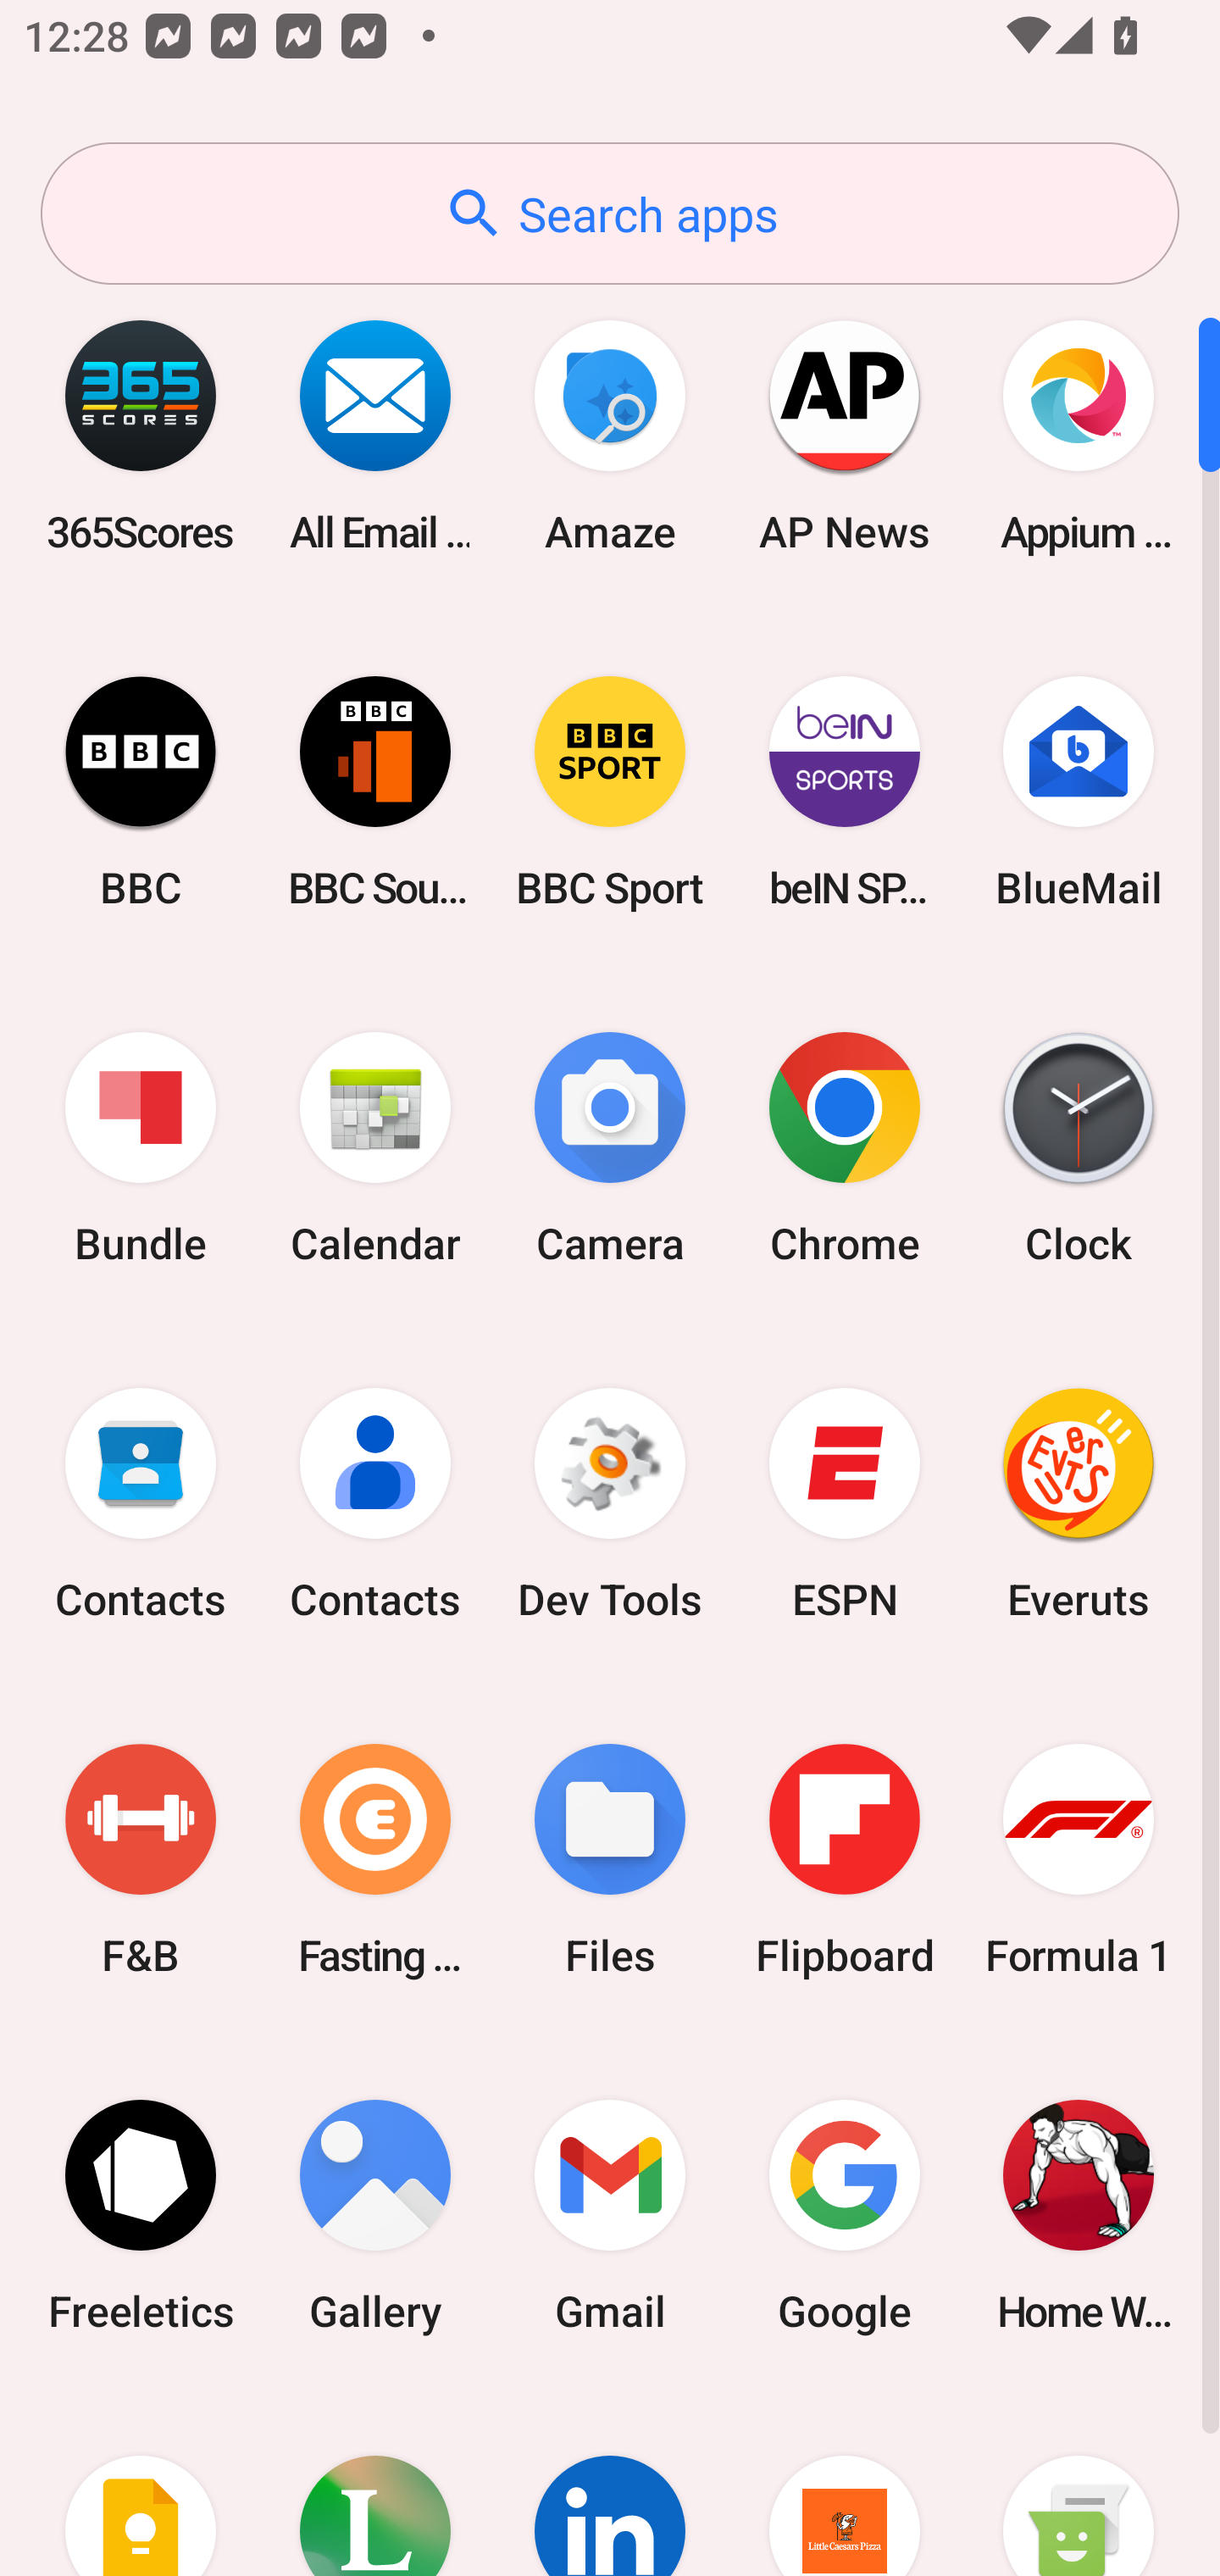 This screenshot has height=2576, width=1220. I want to click on 365Scores, so click(141, 436).